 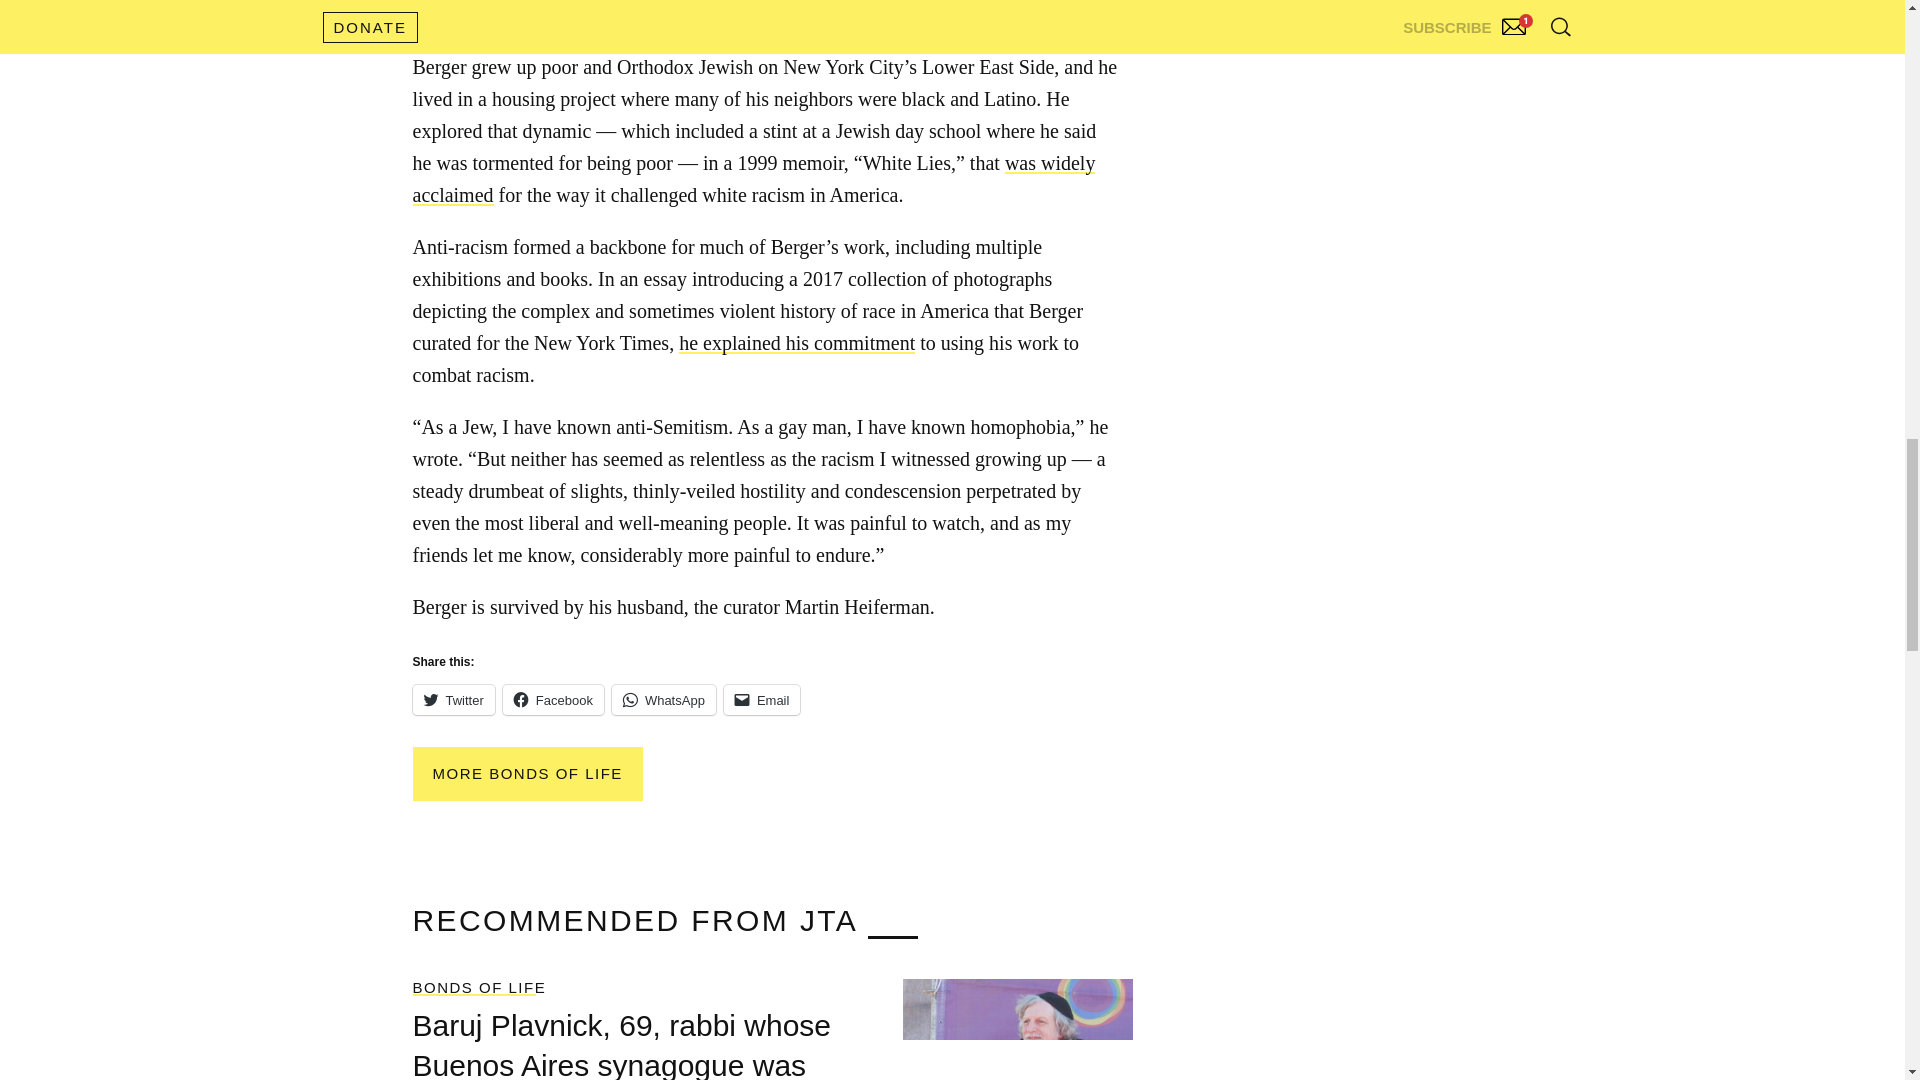 I want to click on Click to share on WhatsApp, so click(x=664, y=699).